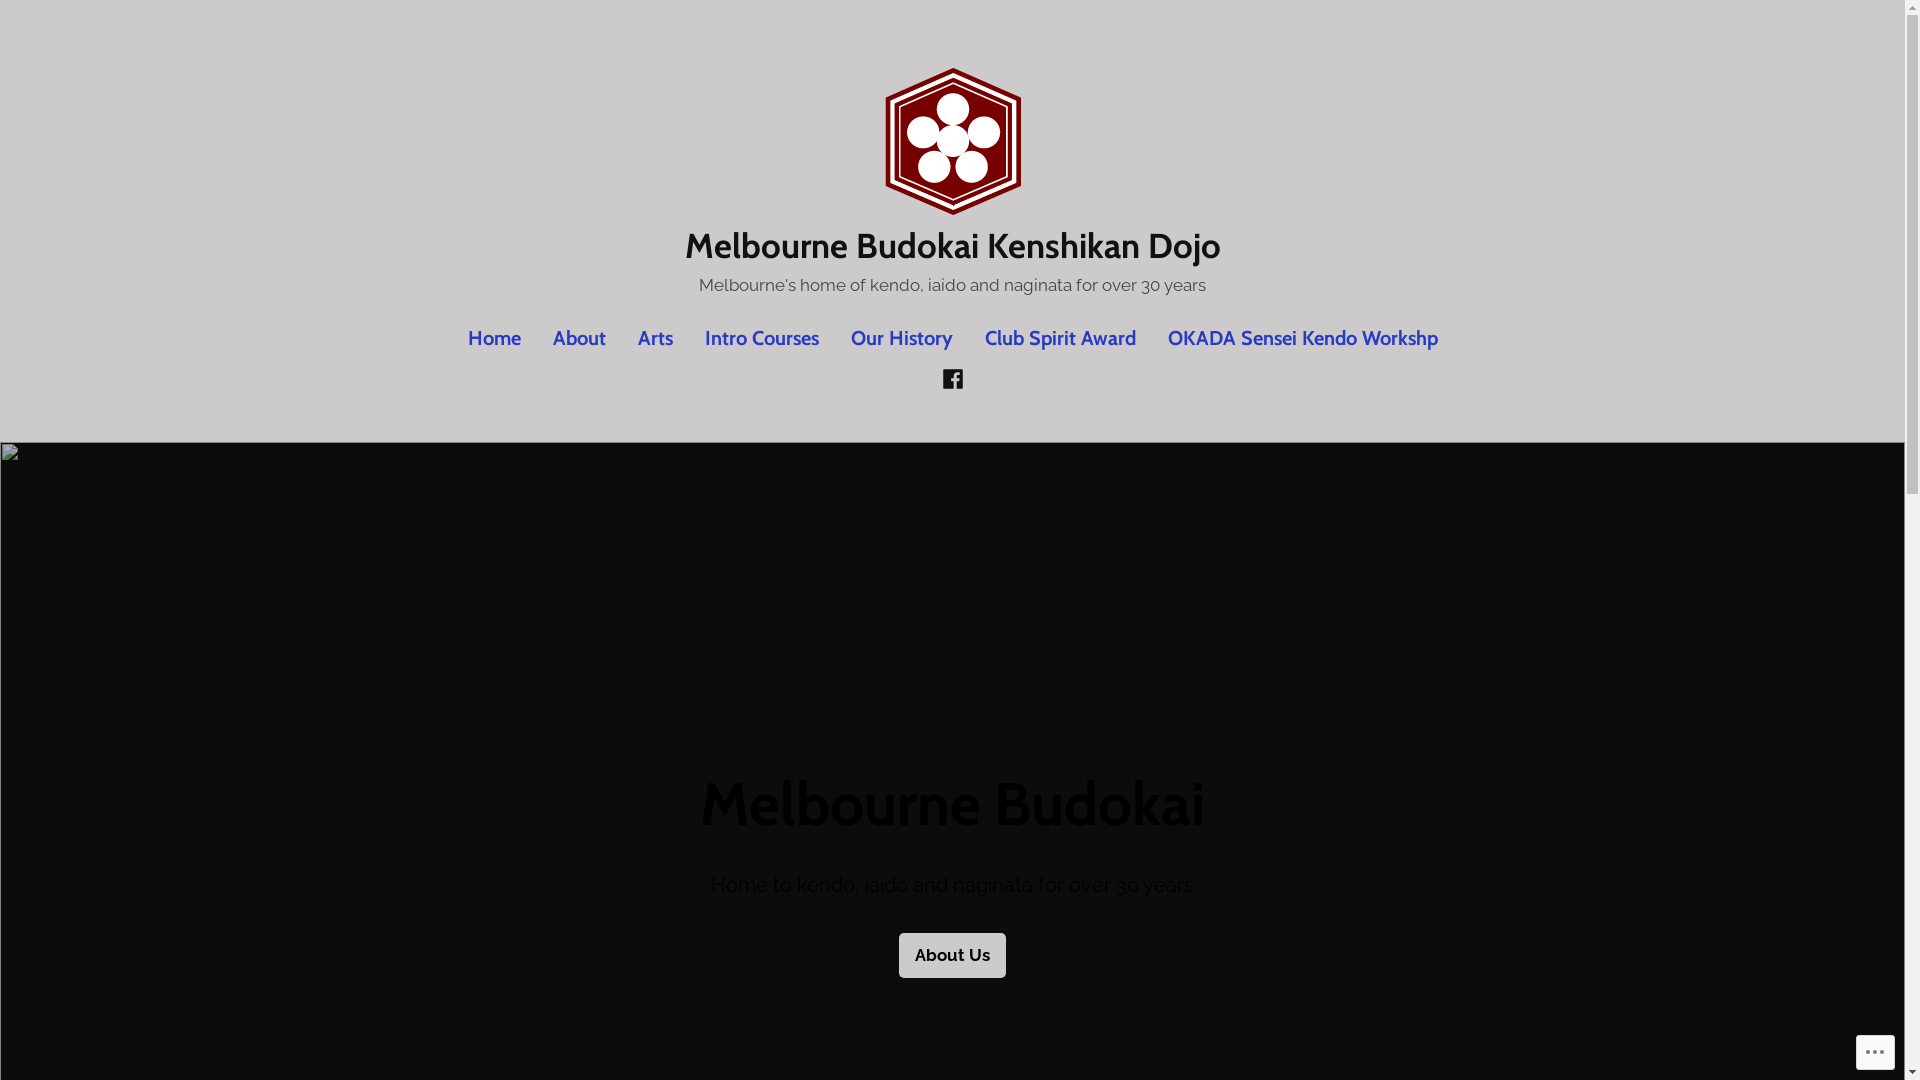 This screenshot has width=1920, height=1080. What do you see at coordinates (952, 956) in the screenshot?
I see `About Us` at bounding box center [952, 956].